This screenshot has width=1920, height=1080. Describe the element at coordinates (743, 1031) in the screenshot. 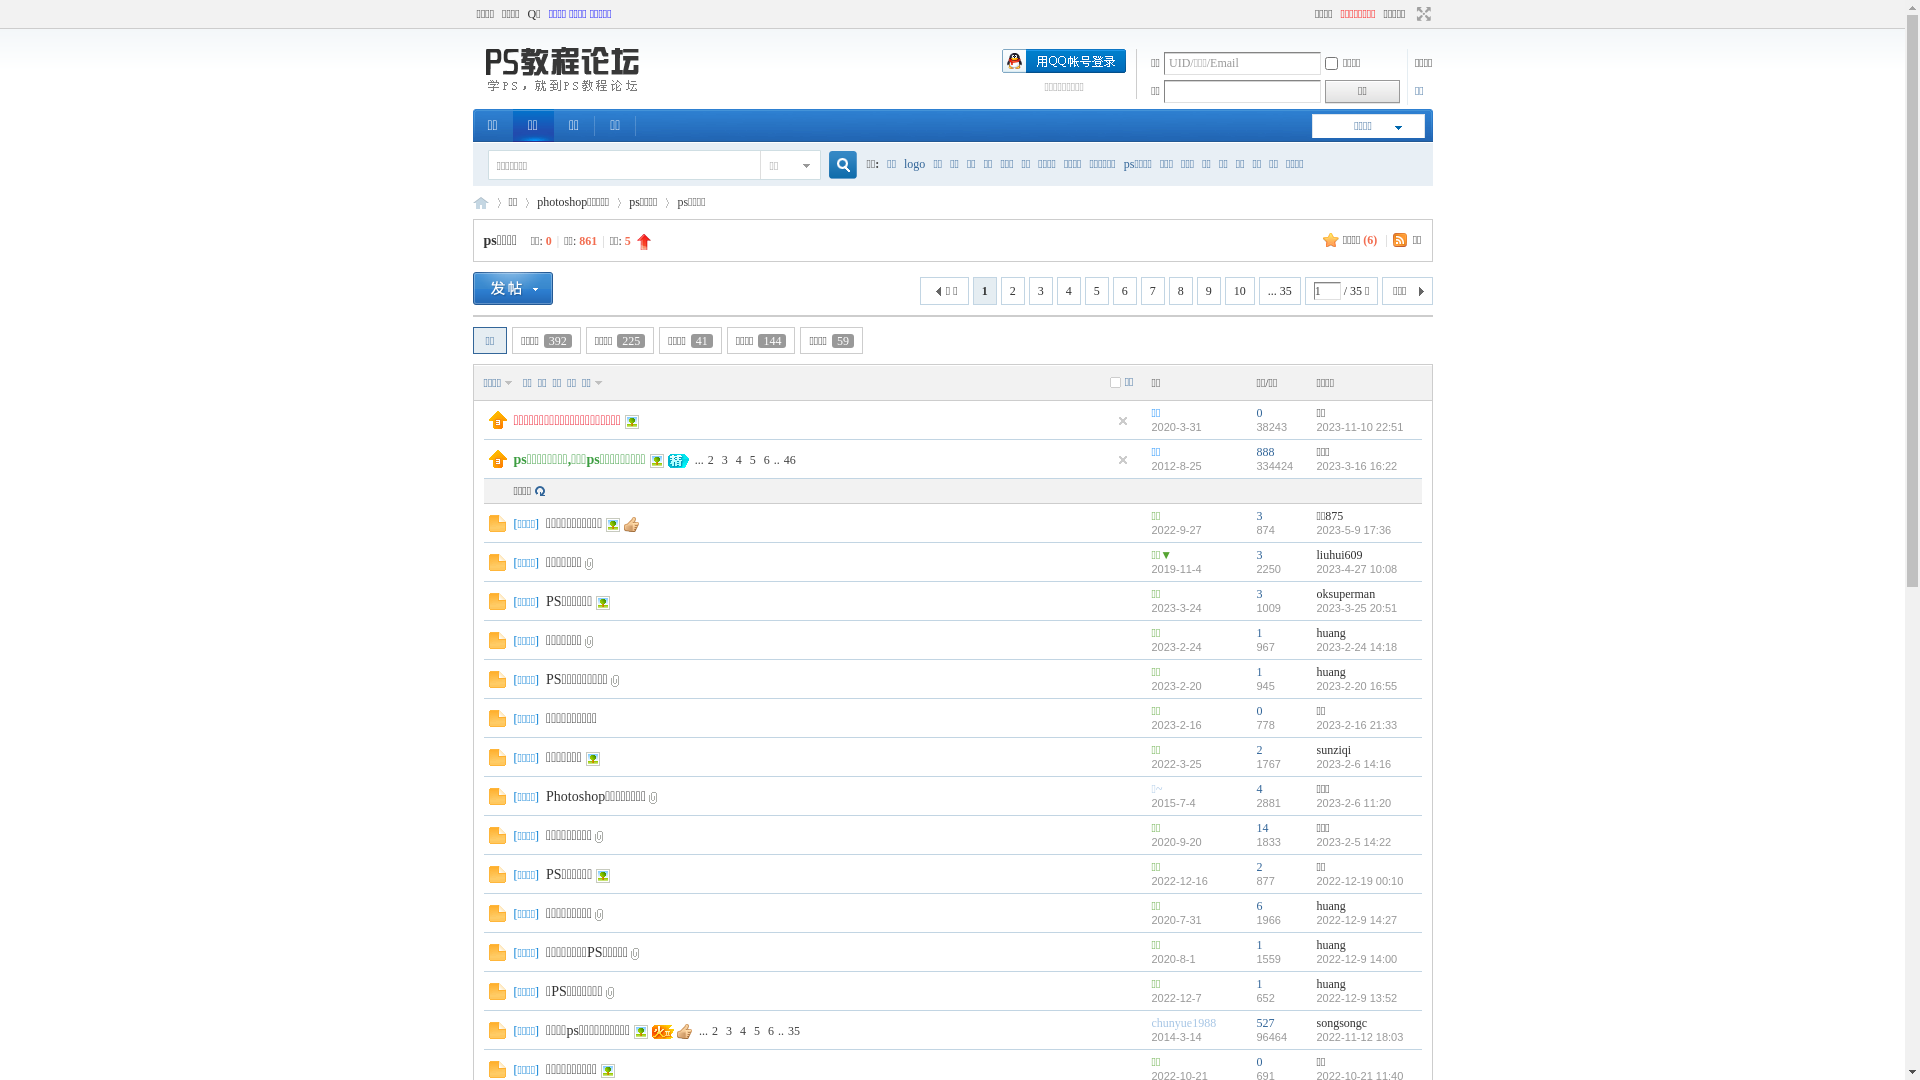

I see `4` at that location.